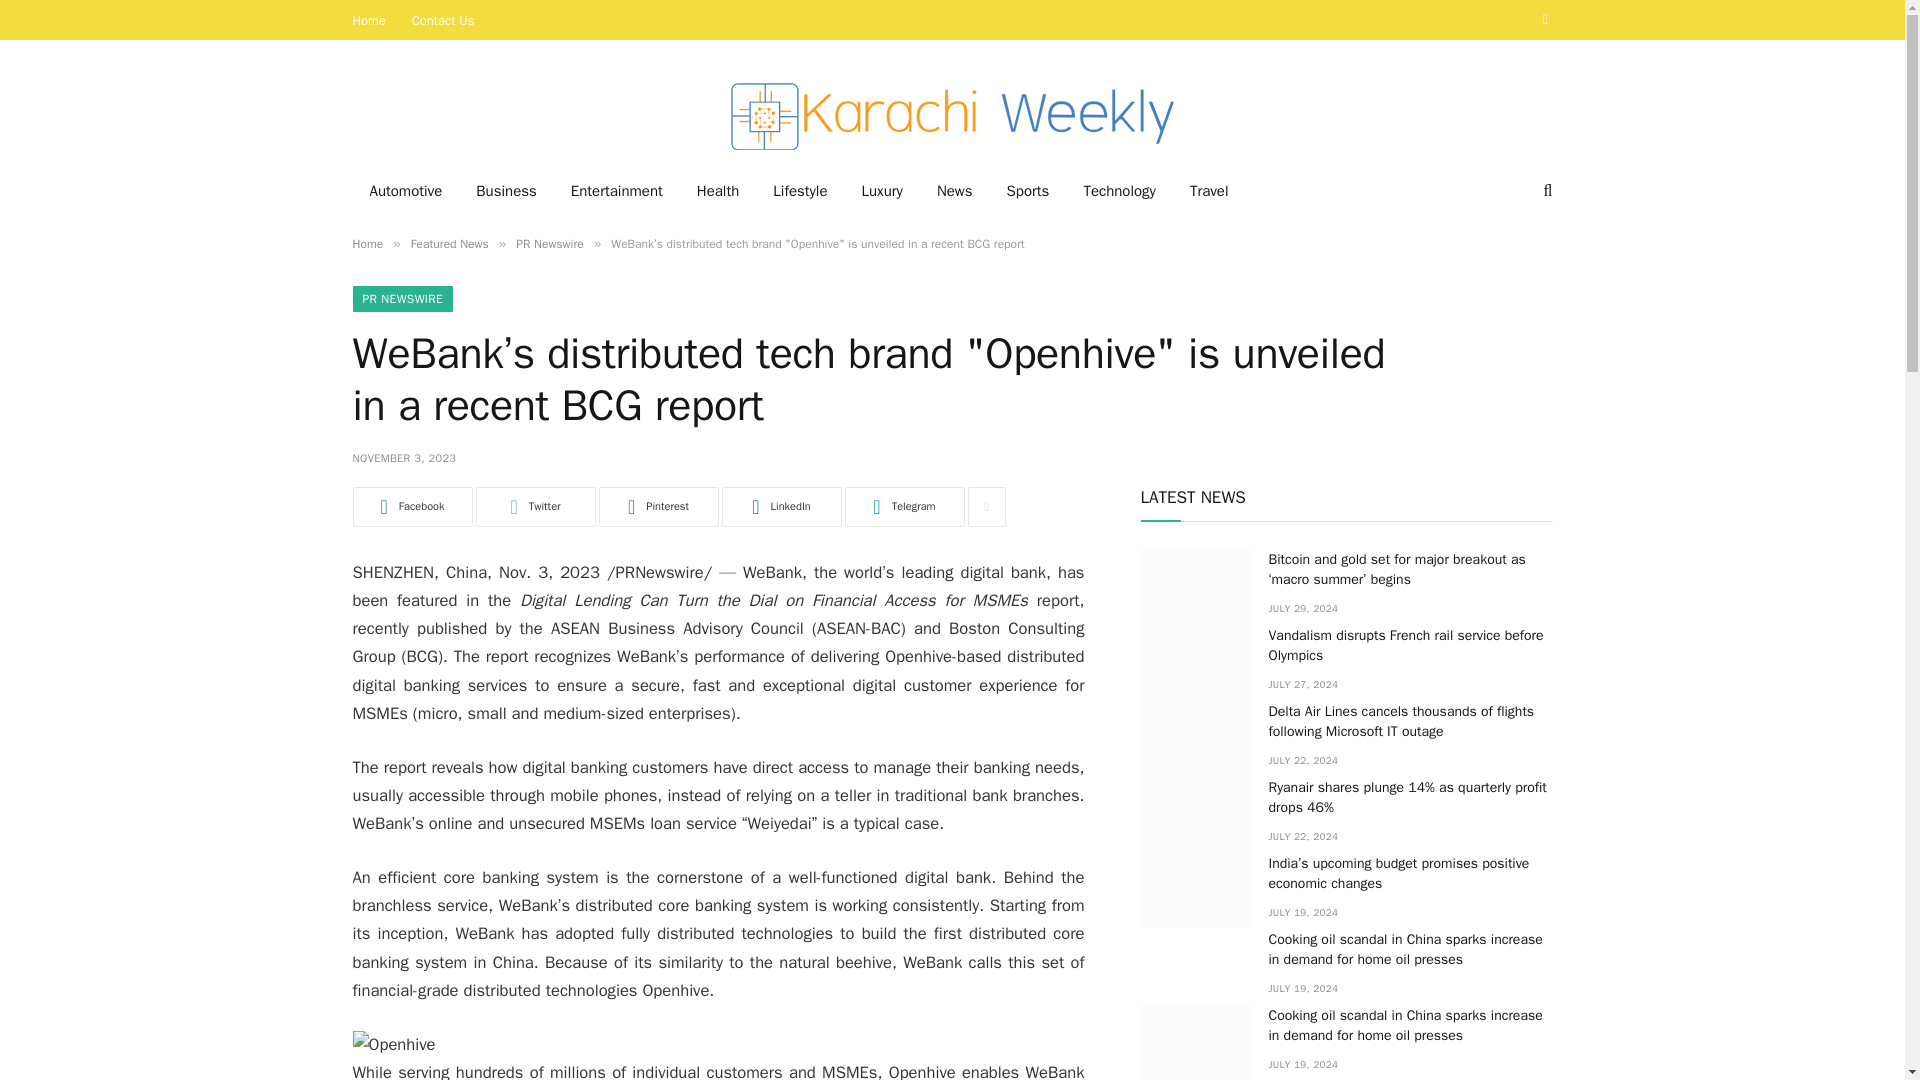 Image resolution: width=1920 pixels, height=1080 pixels. Describe the element at coordinates (412, 507) in the screenshot. I see `Share on Facebook` at that location.